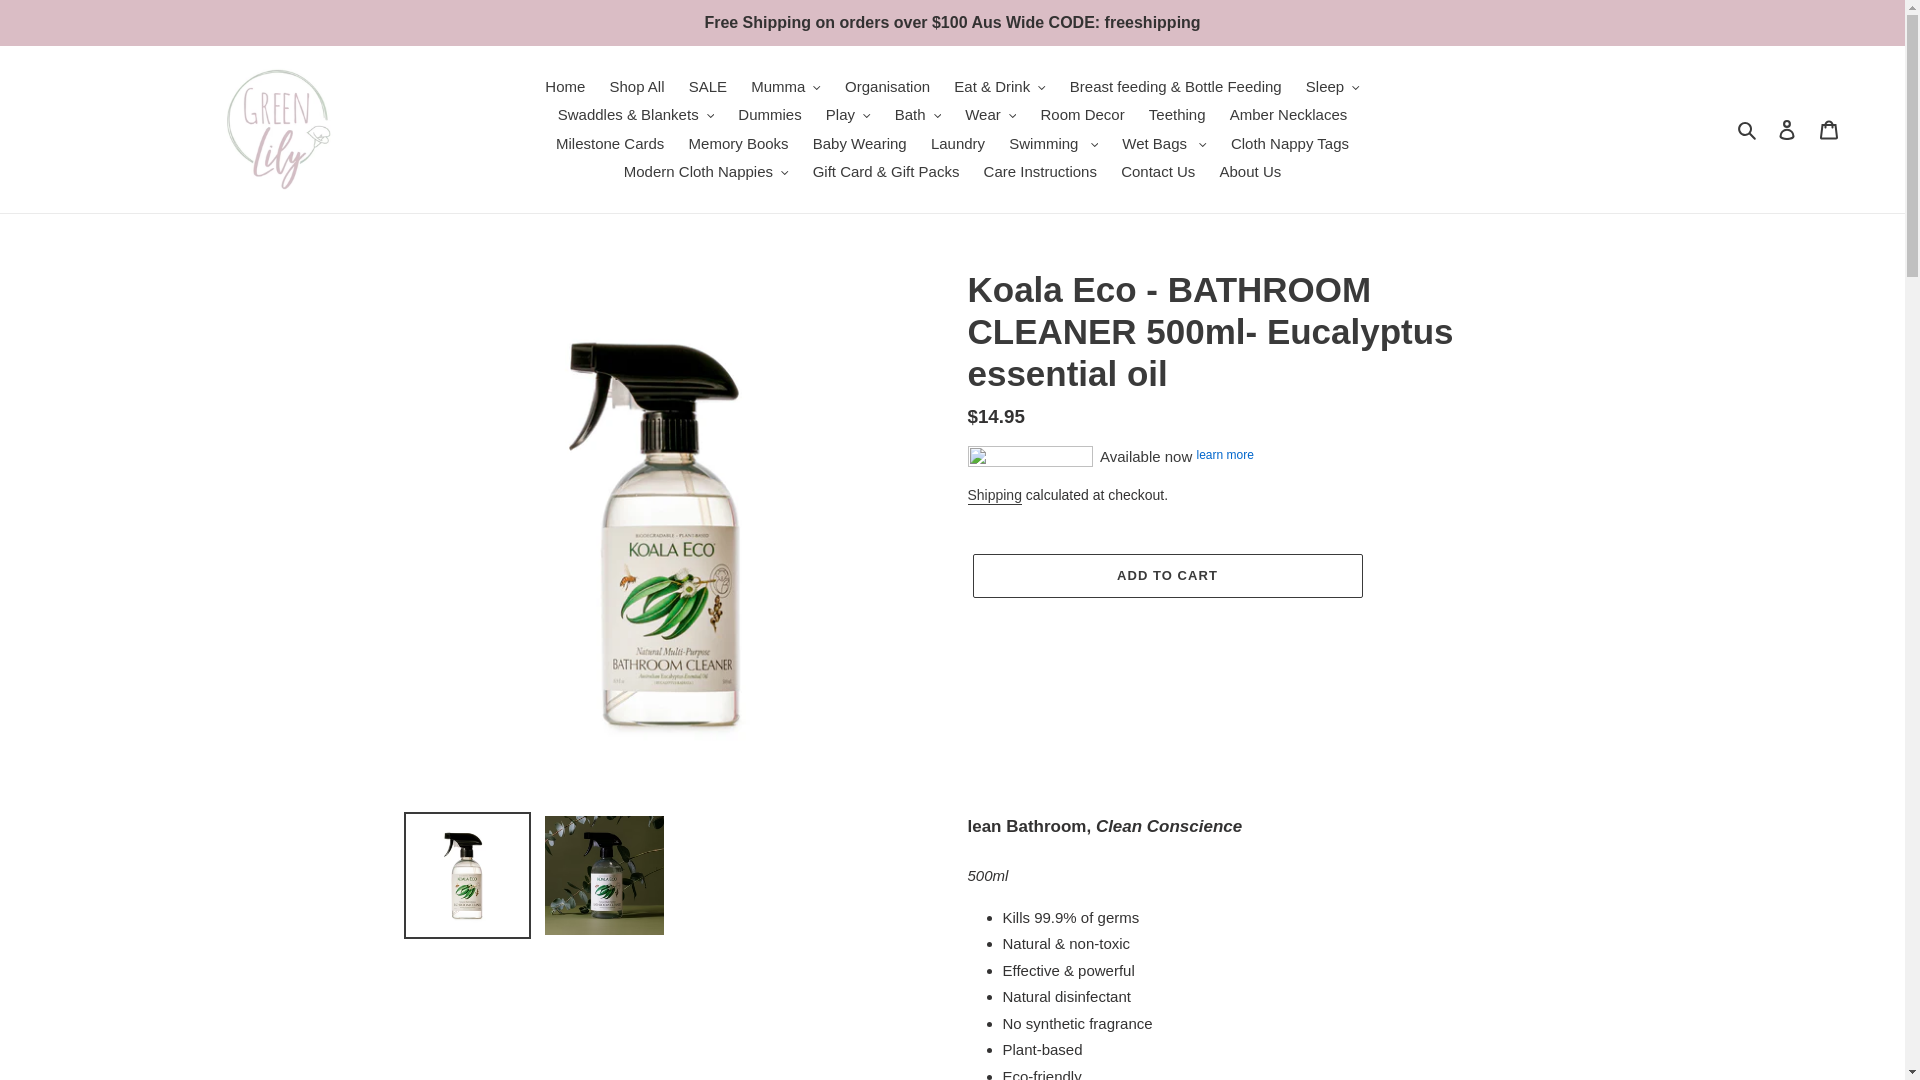 The image size is (1920, 1080). What do you see at coordinates (786, 86) in the screenshot?
I see `Mumma` at bounding box center [786, 86].